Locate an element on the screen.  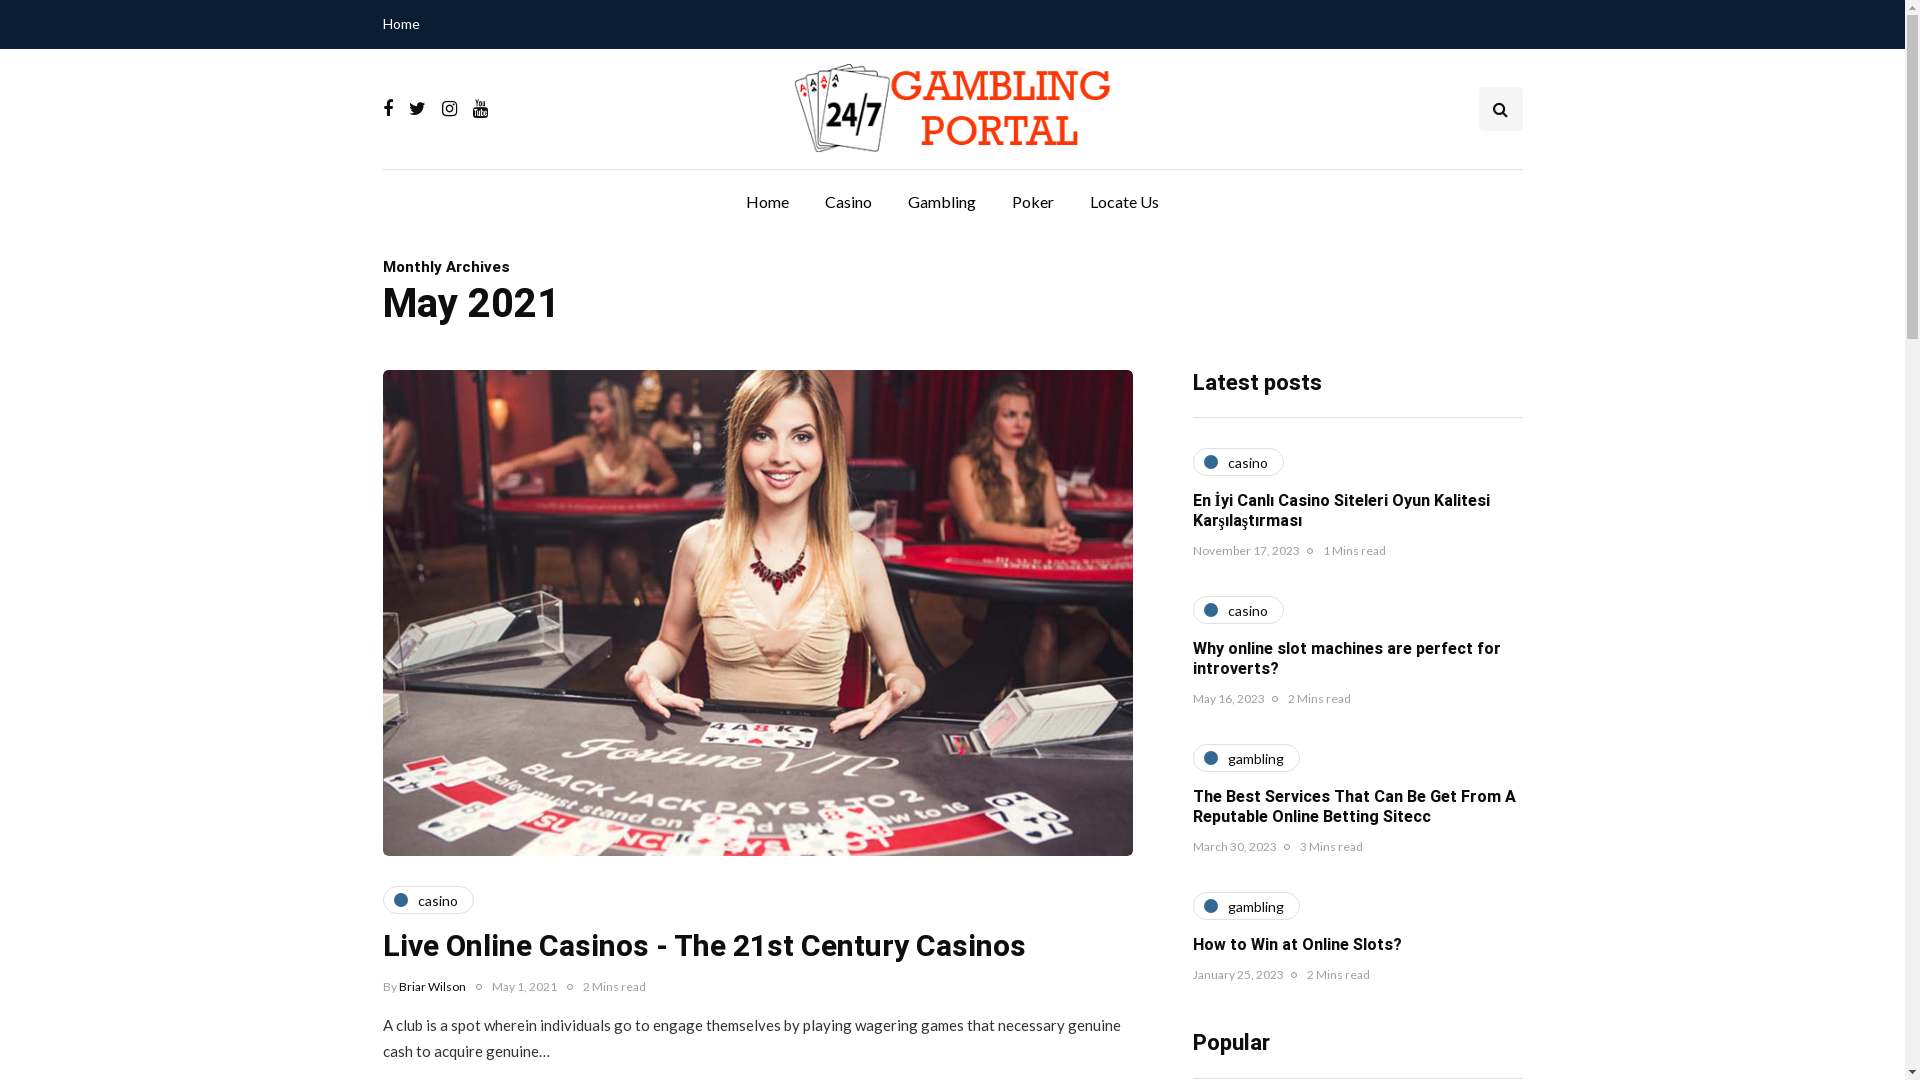
Why online slot machines are perfect for introverts? is located at coordinates (1346, 659).